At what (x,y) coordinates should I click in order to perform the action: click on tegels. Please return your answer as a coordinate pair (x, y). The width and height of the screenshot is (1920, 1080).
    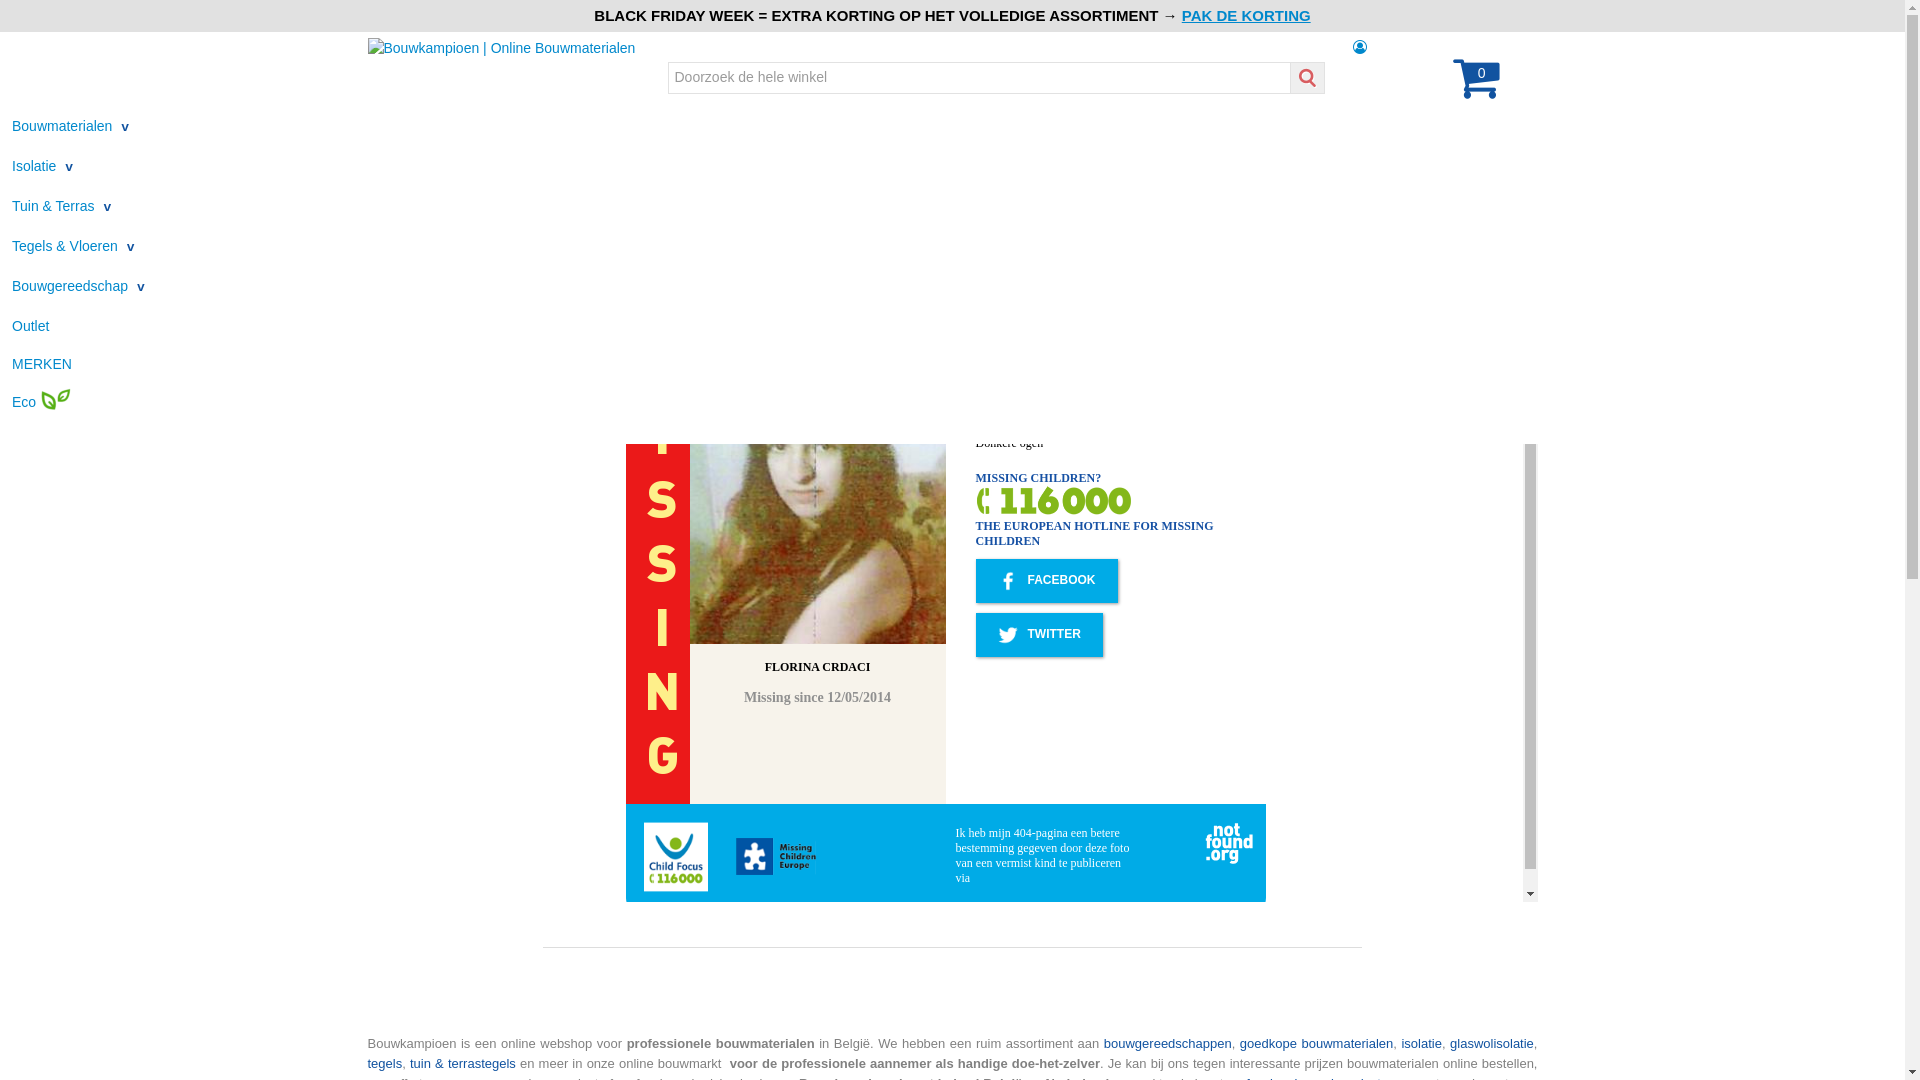
    Looking at the image, I should click on (386, 1064).